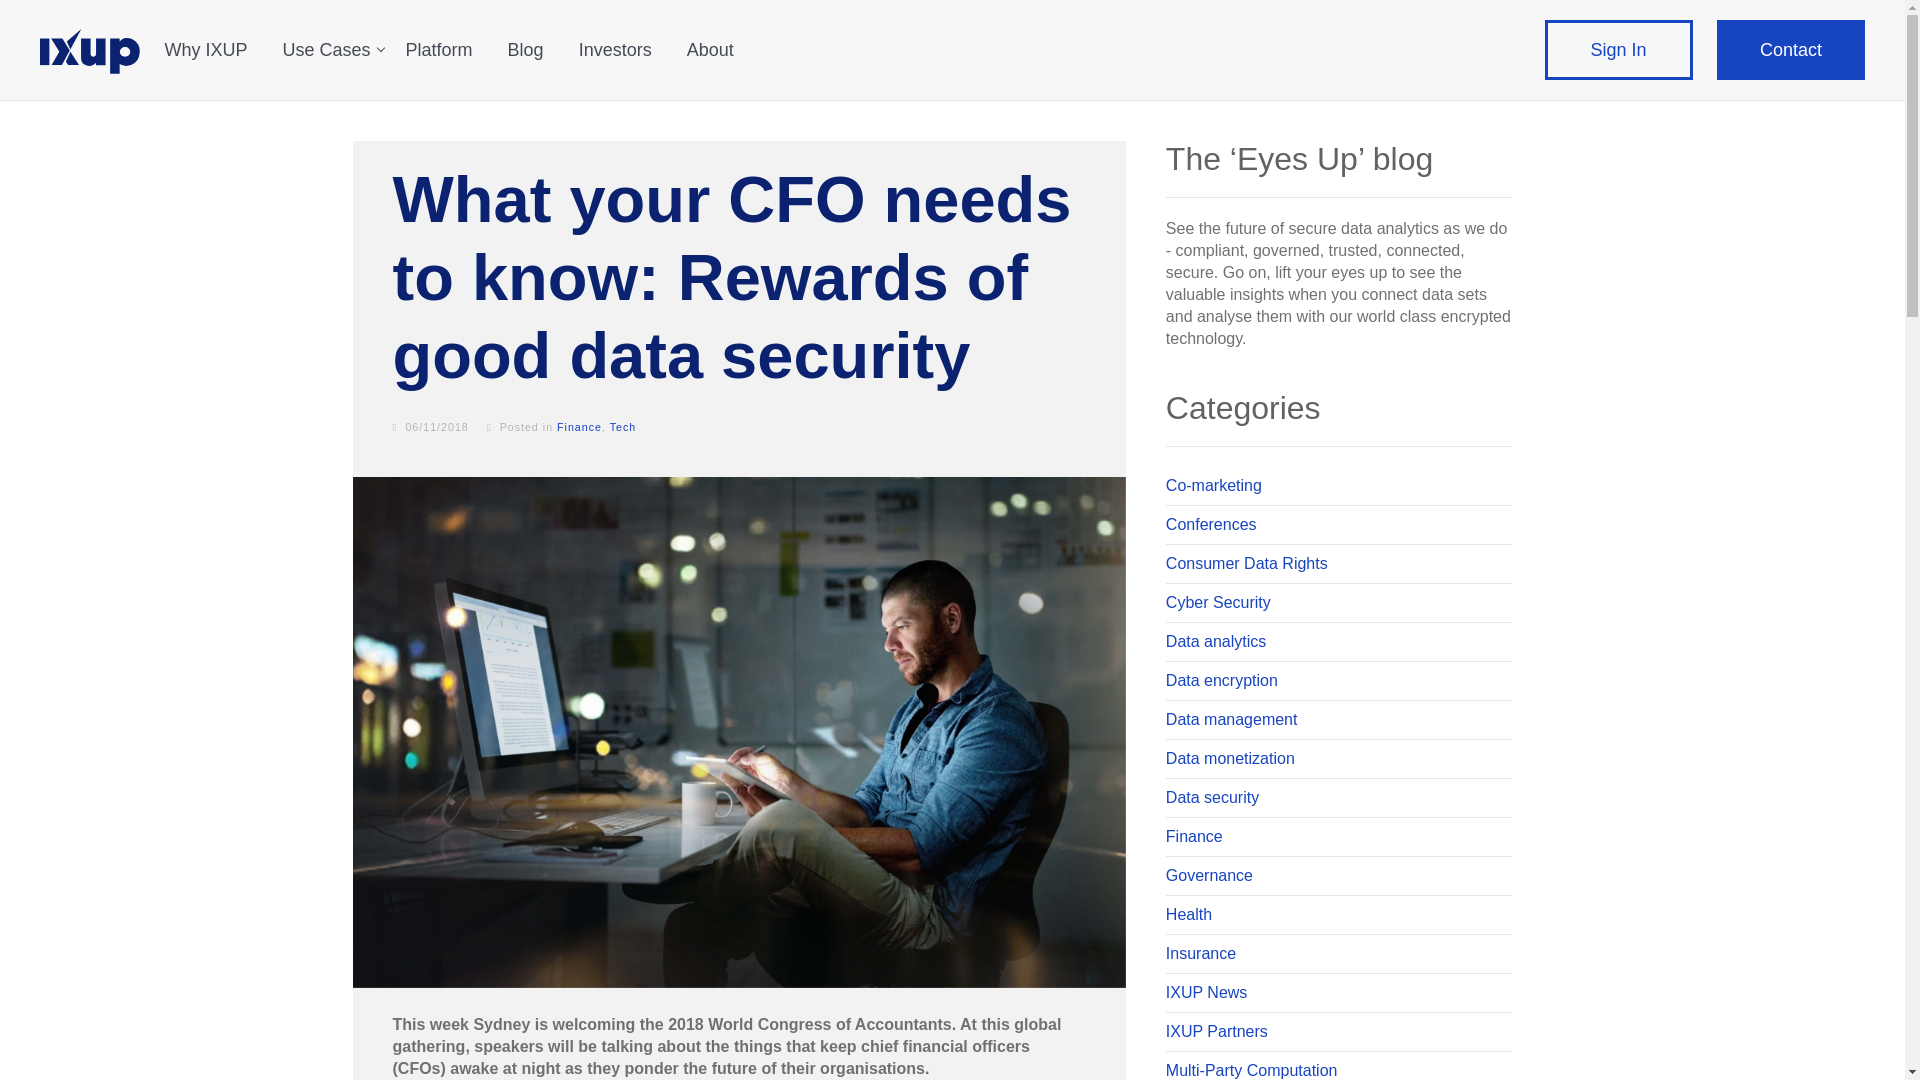  I want to click on Insurance, so click(1338, 954).